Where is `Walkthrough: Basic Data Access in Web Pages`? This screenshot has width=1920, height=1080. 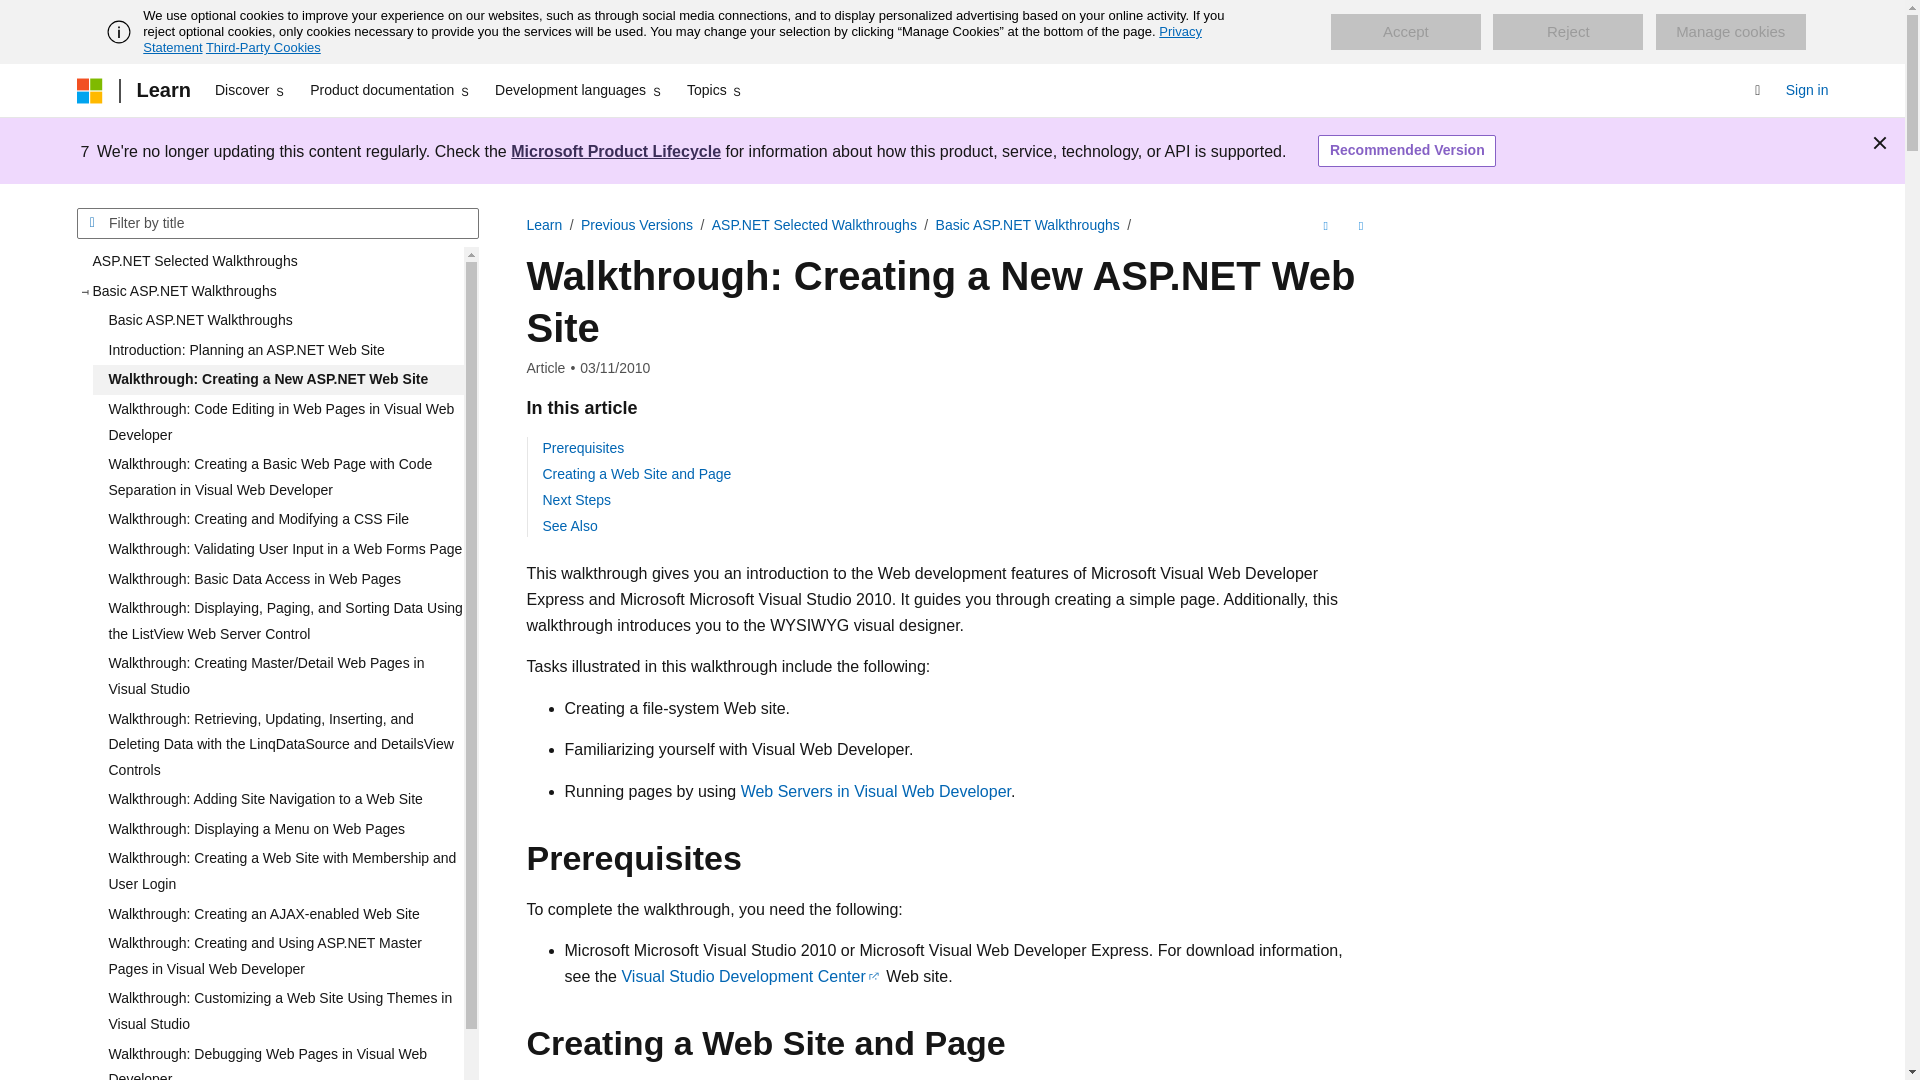 Walkthrough: Basic Data Access in Web Pages is located at coordinates (277, 580).